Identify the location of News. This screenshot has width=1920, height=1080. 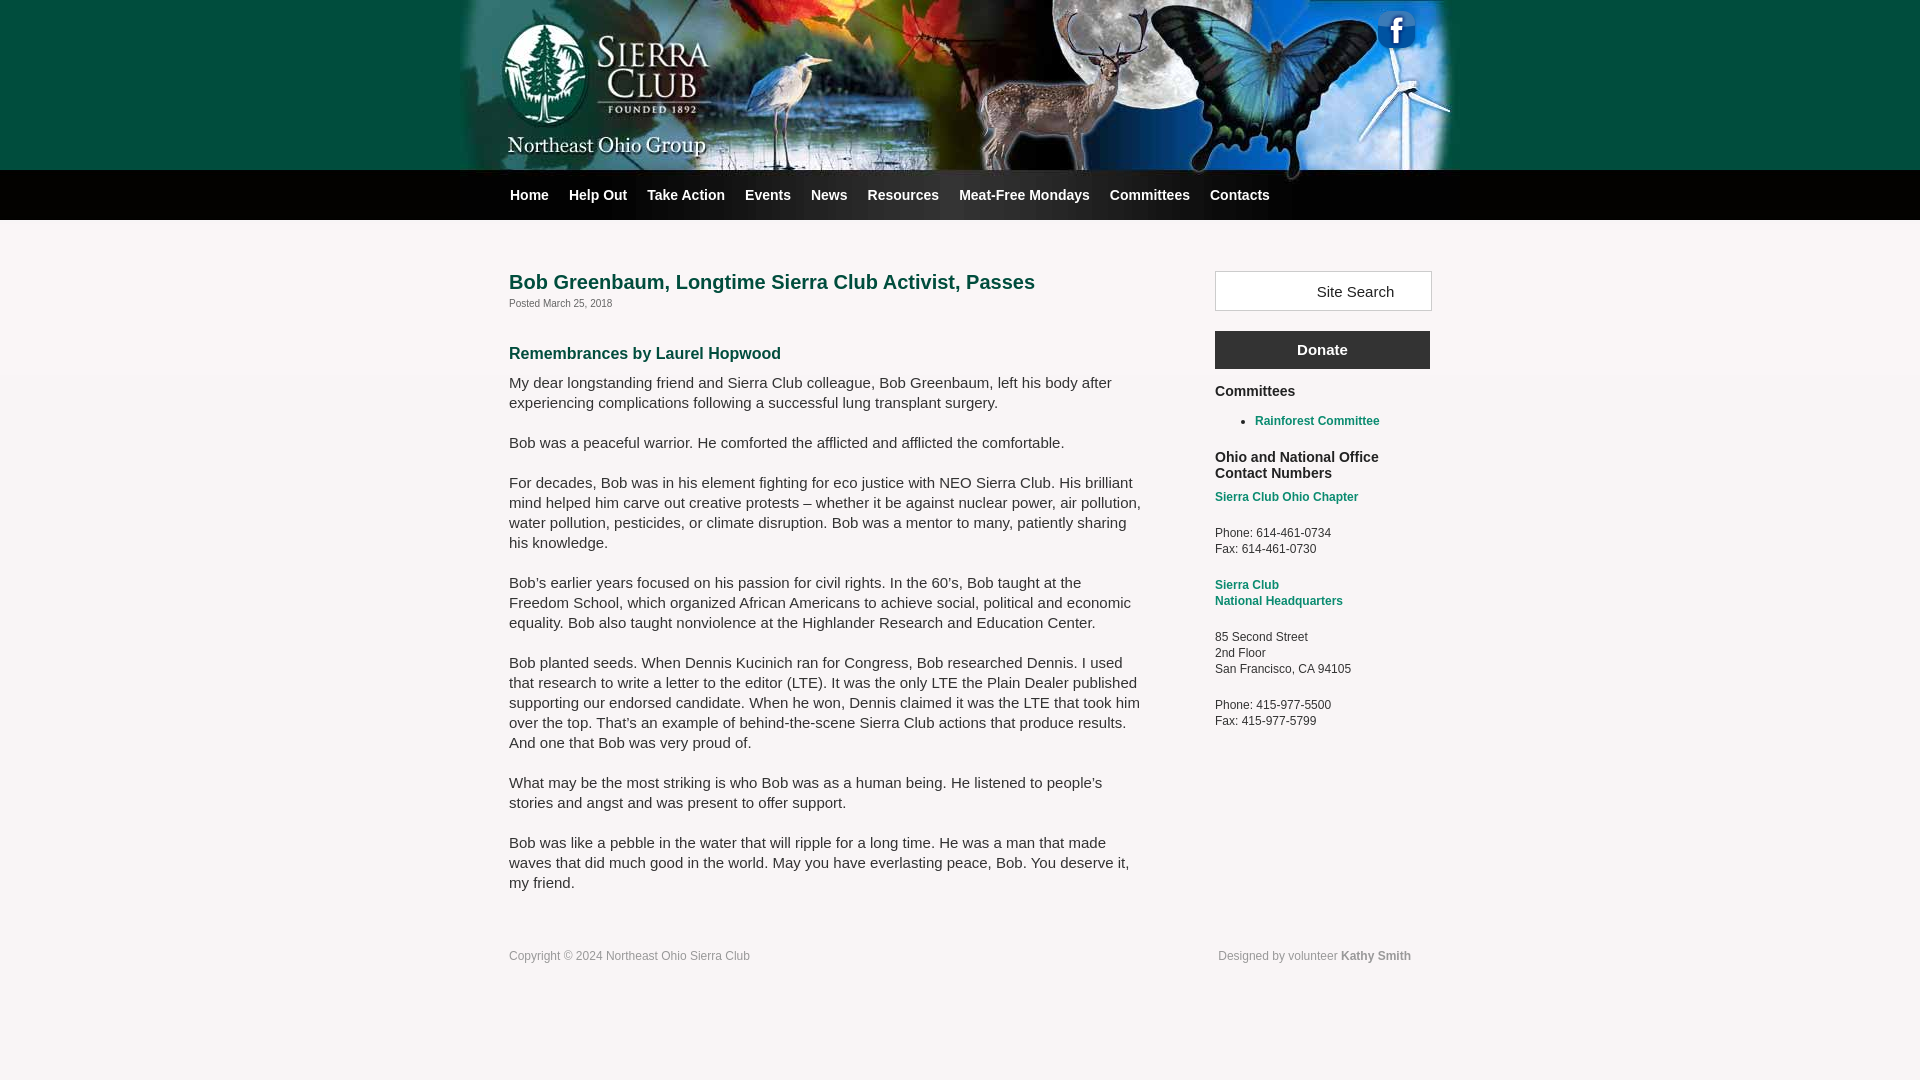
(598, 194).